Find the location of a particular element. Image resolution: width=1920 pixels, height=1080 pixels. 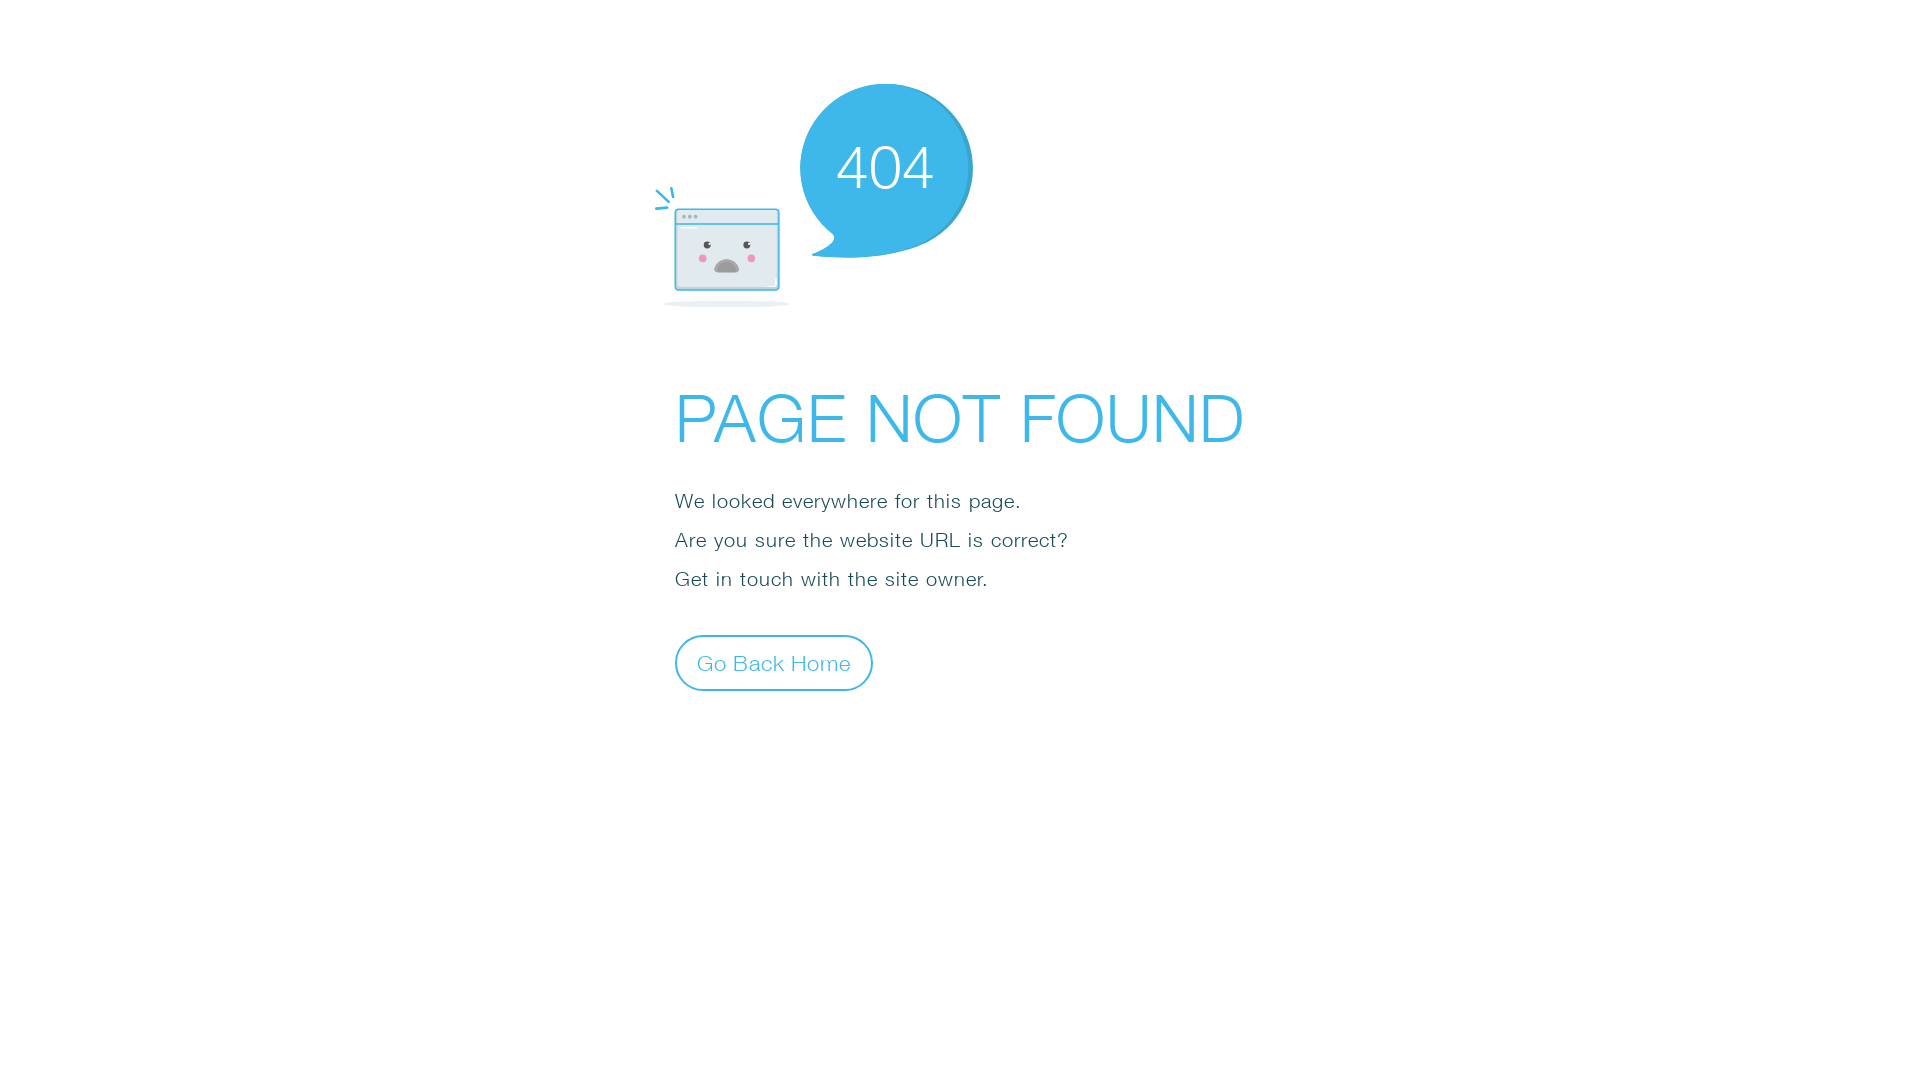

Go Back Home is located at coordinates (774, 662).